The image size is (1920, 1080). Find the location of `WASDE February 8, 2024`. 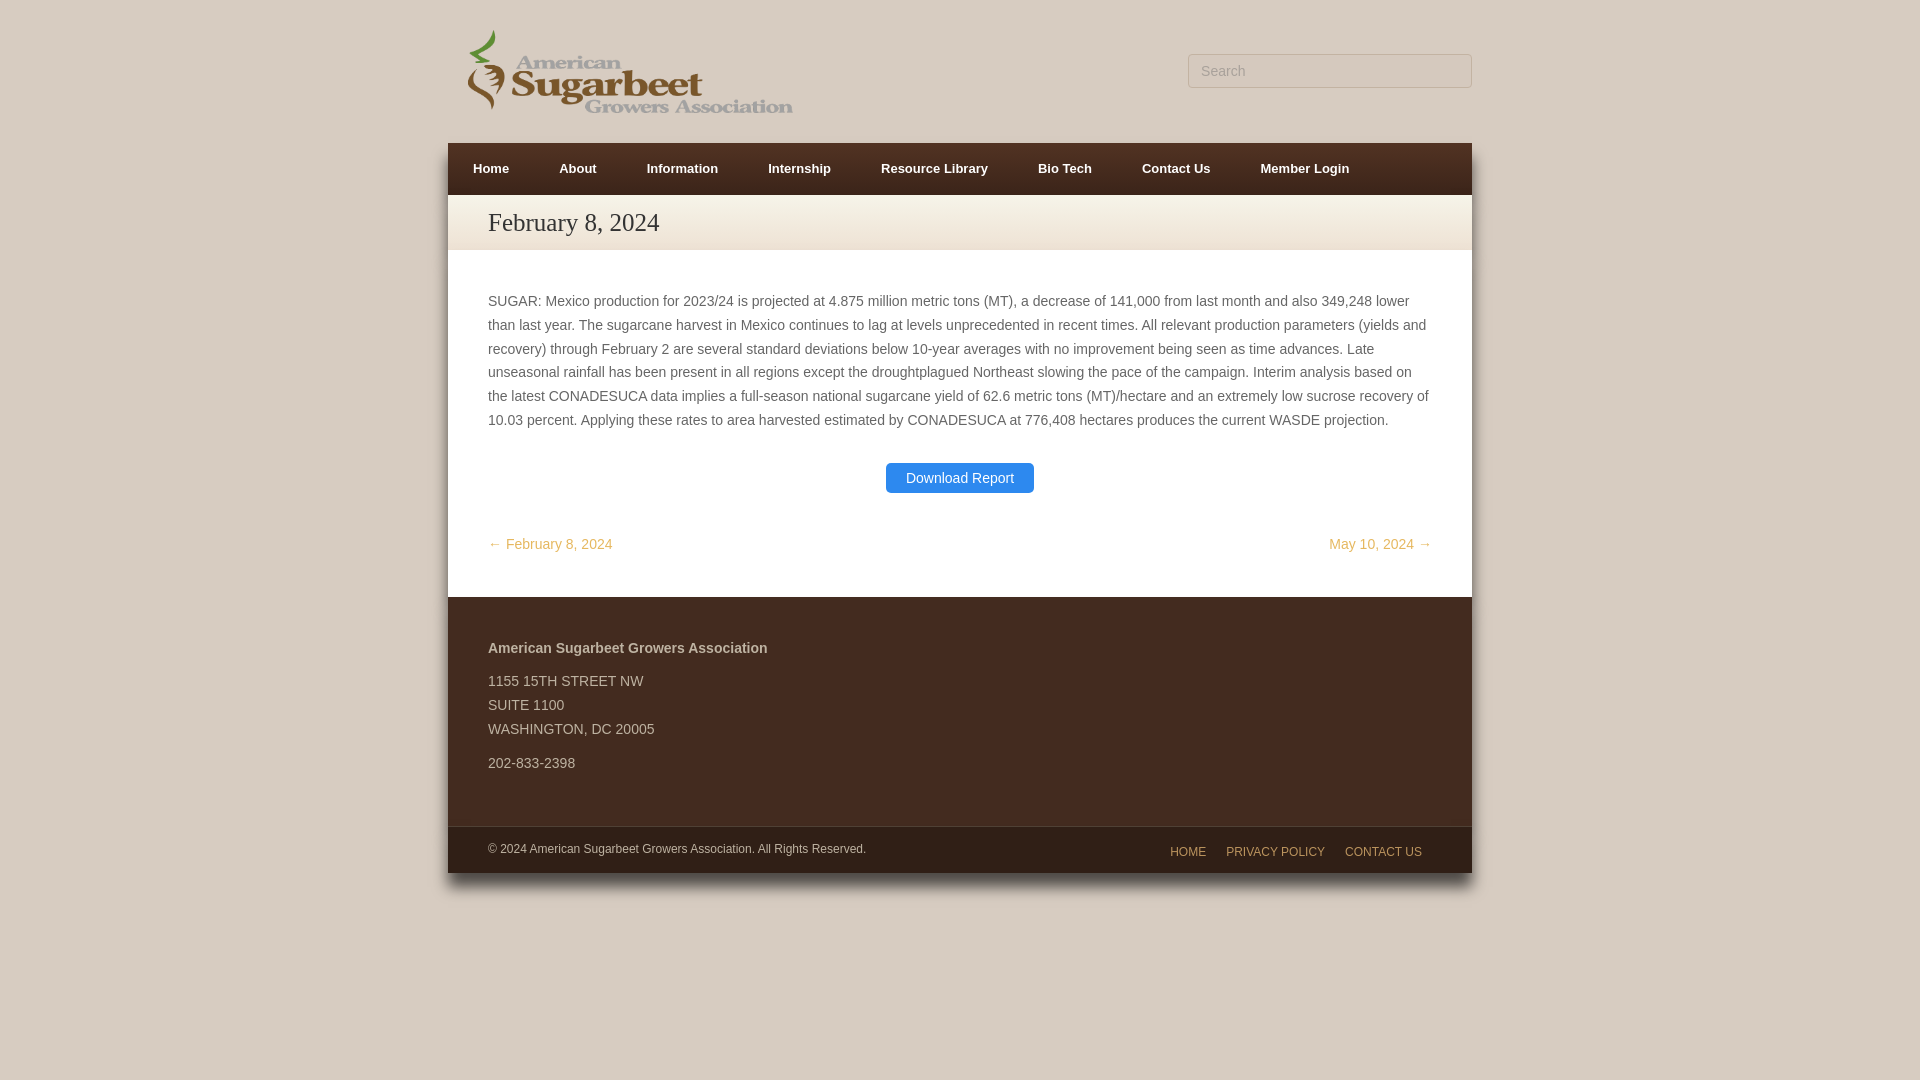

WASDE February 8, 2024 is located at coordinates (960, 478).